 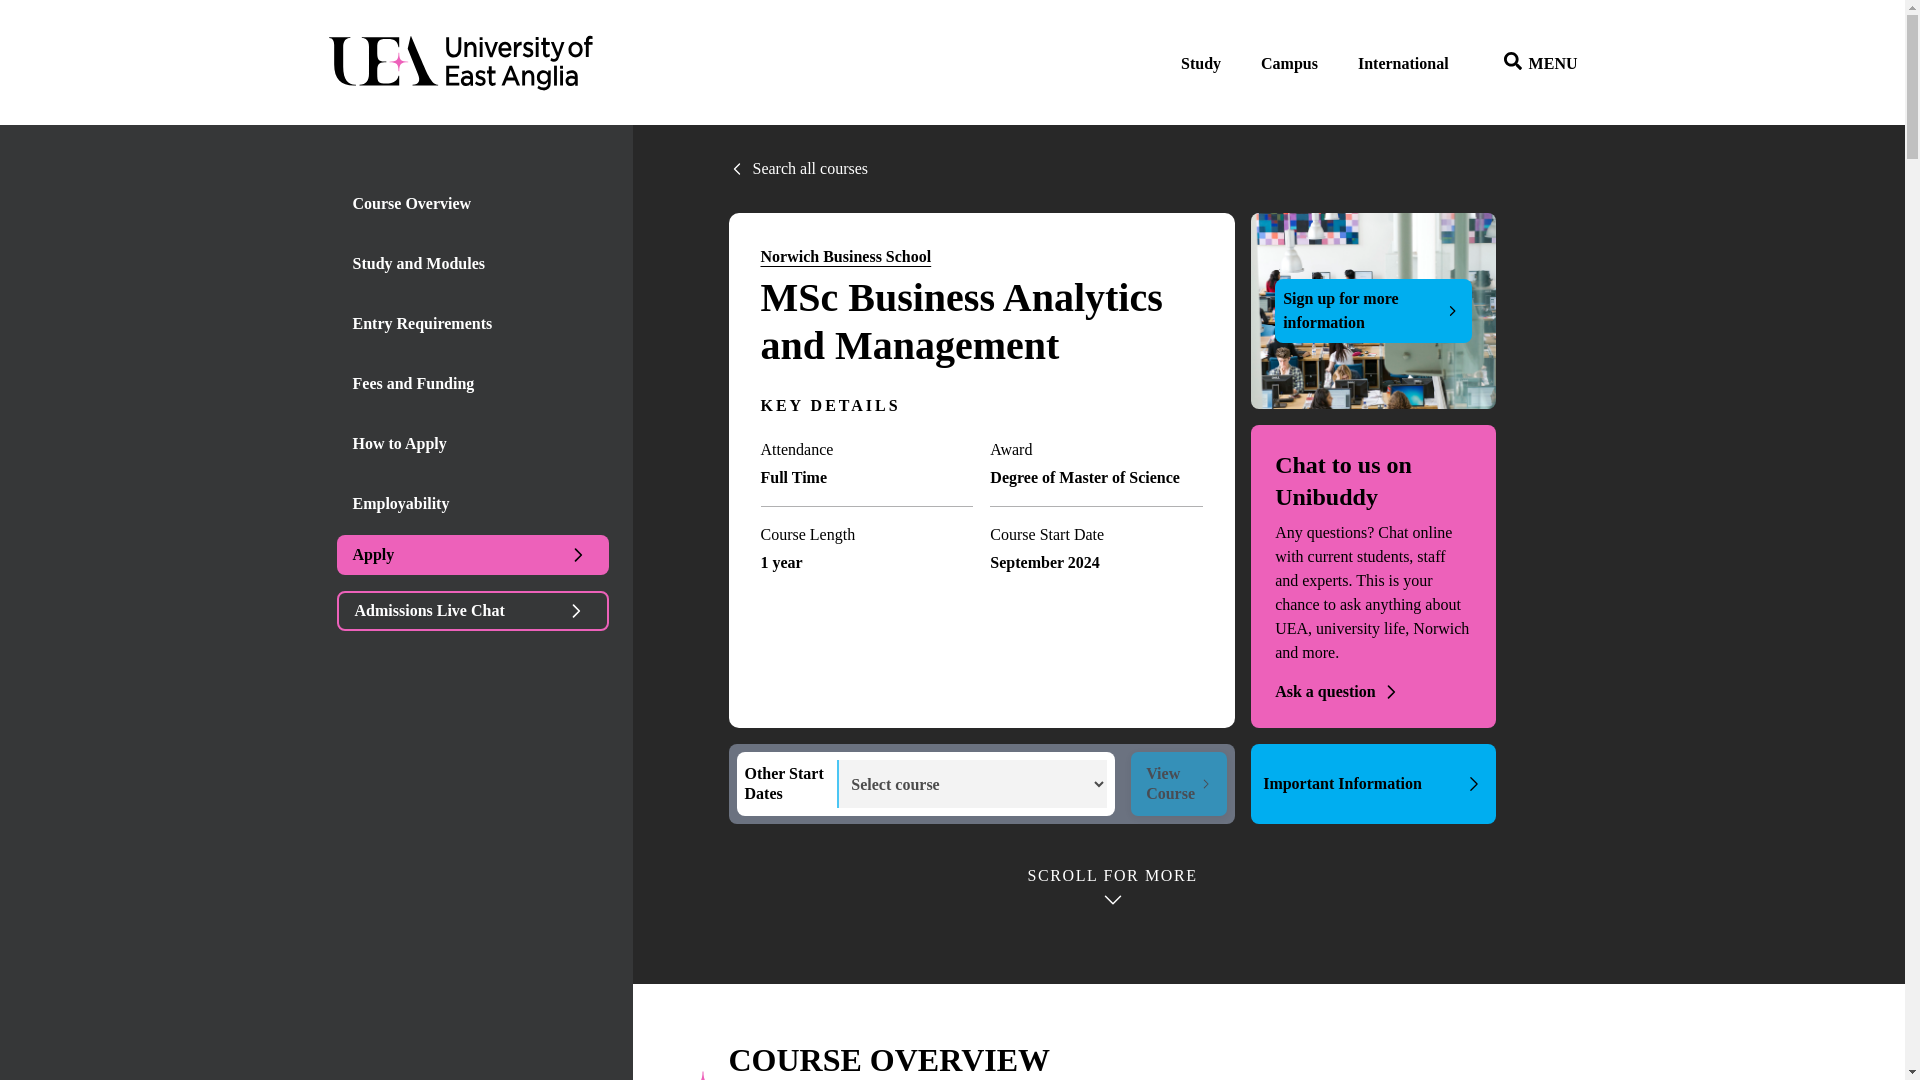 What do you see at coordinates (1200, 64) in the screenshot?
I see `Study` at bounding box center [1200, 64].